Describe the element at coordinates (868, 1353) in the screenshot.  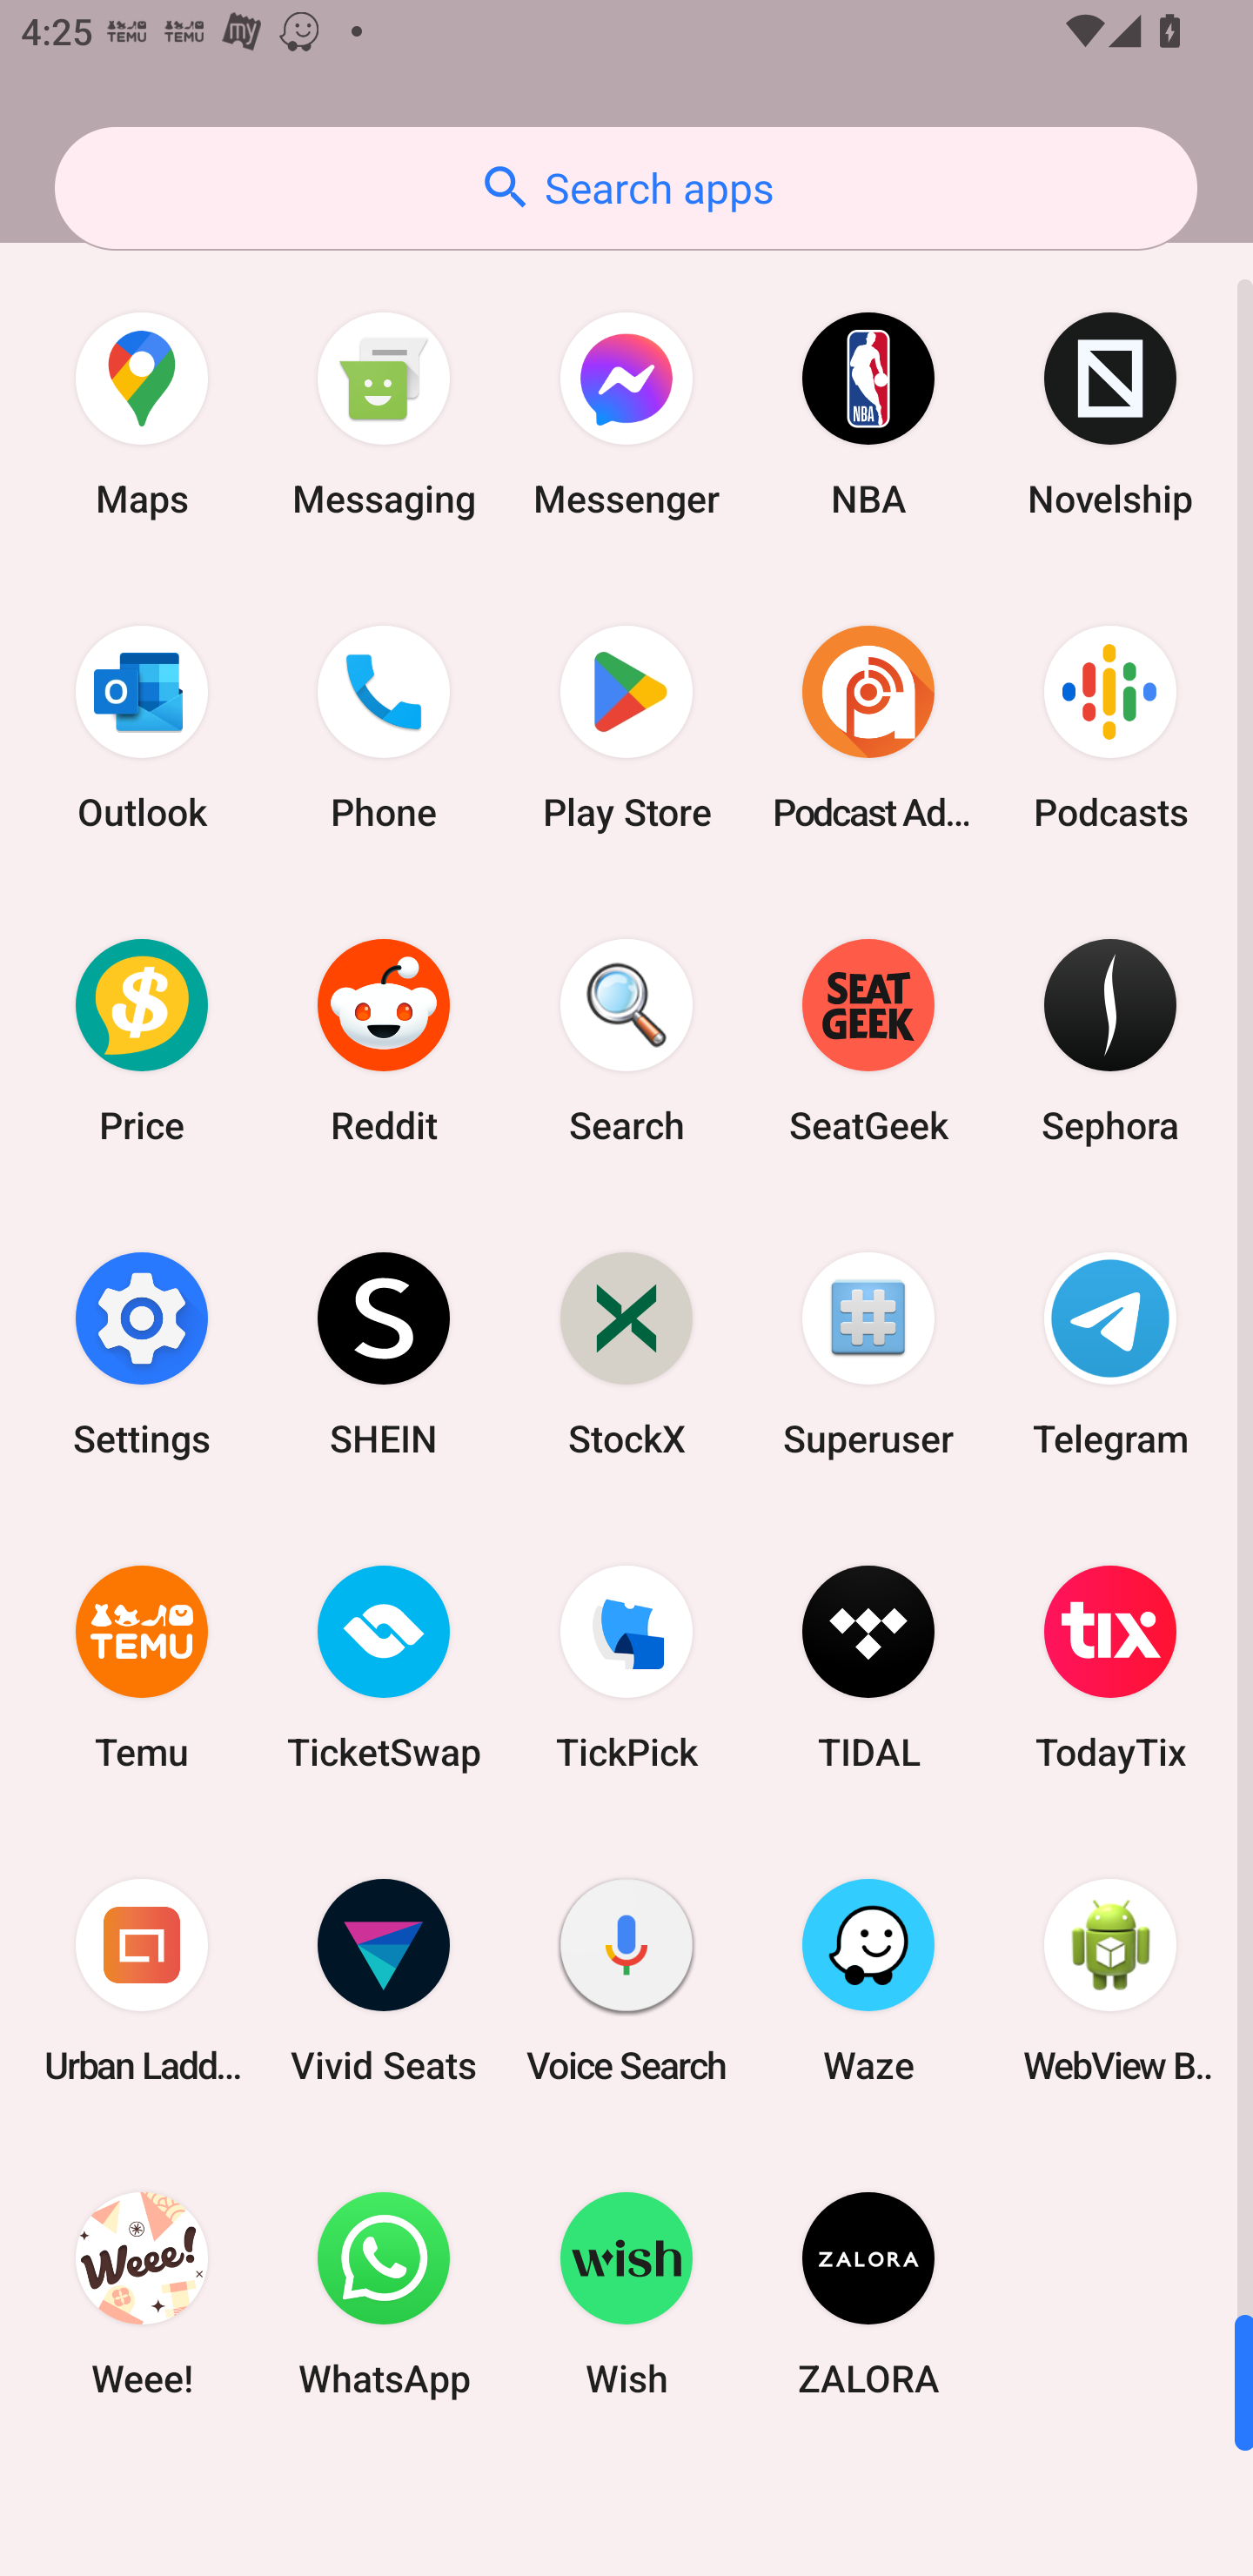
I see `Superuser` at that location.